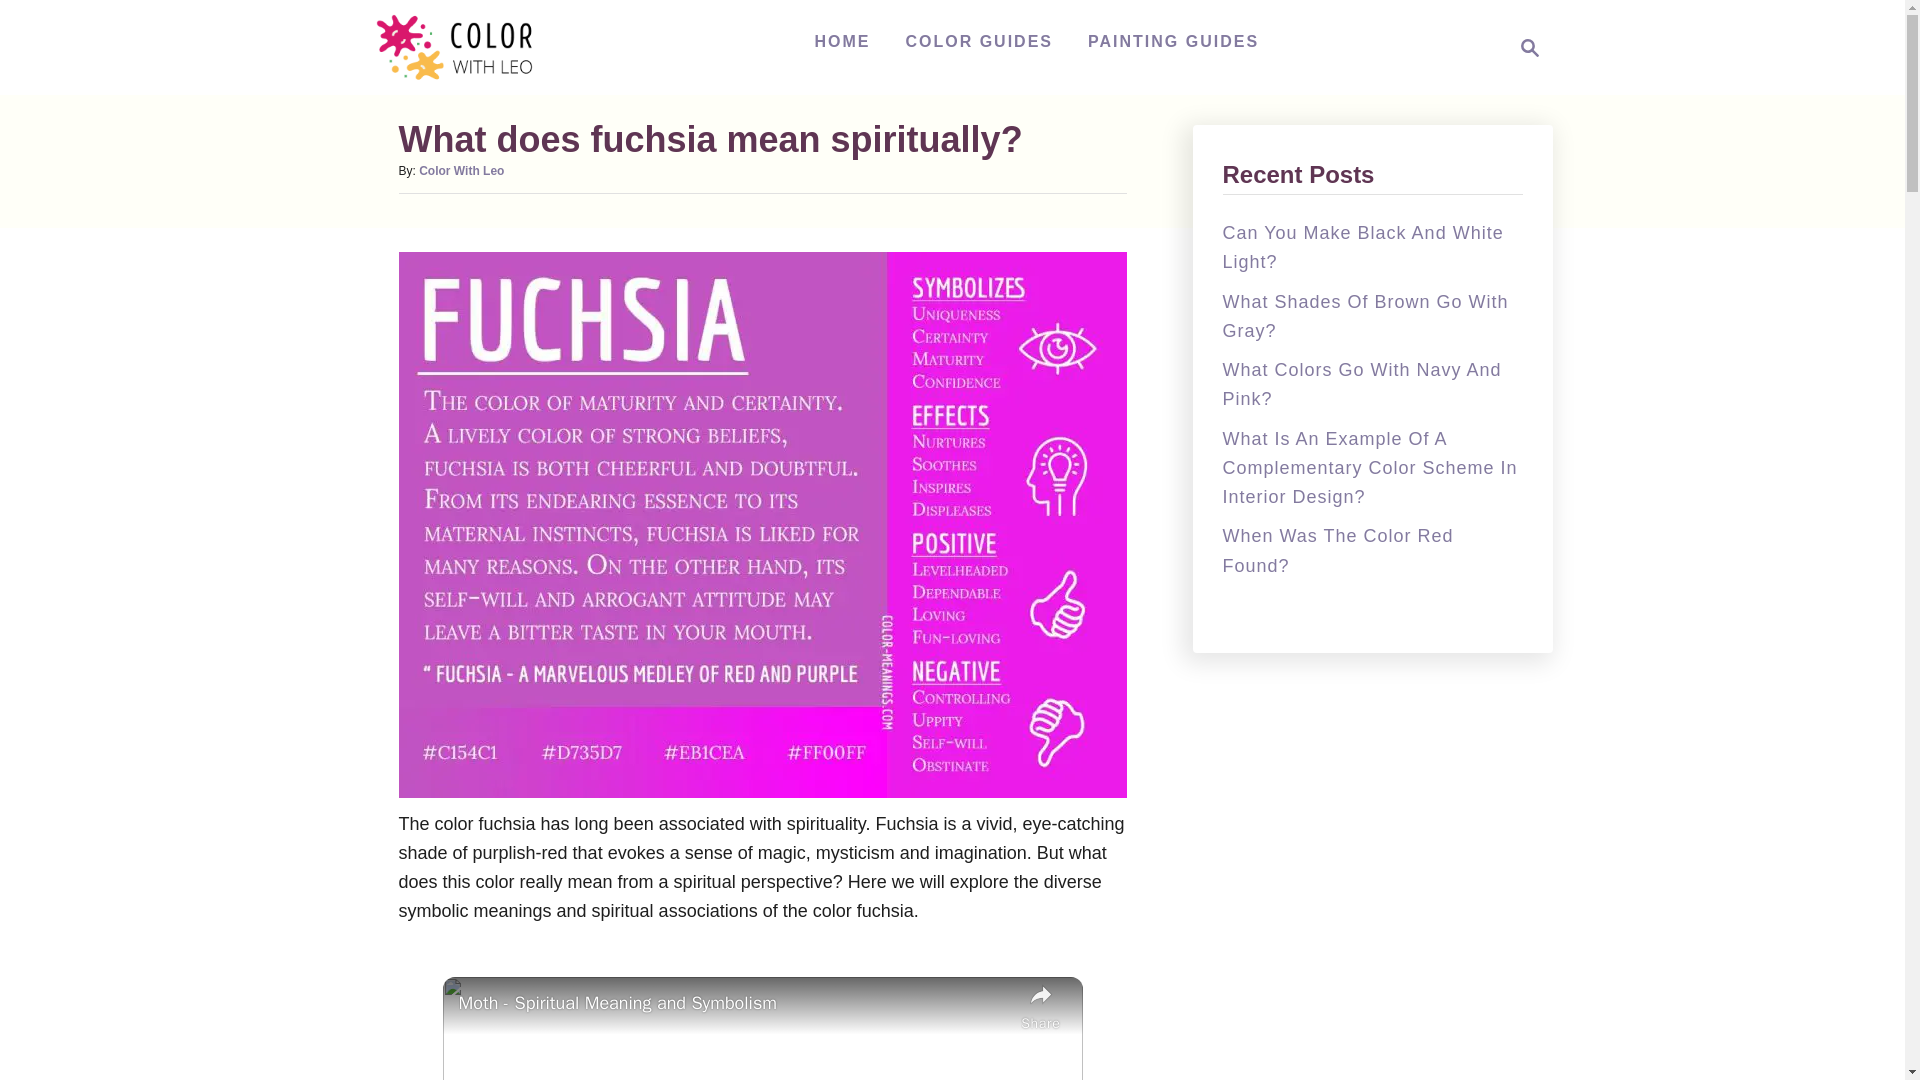  I want to click on What Colors Go With Navy And Pink?, so click(1361, 384).